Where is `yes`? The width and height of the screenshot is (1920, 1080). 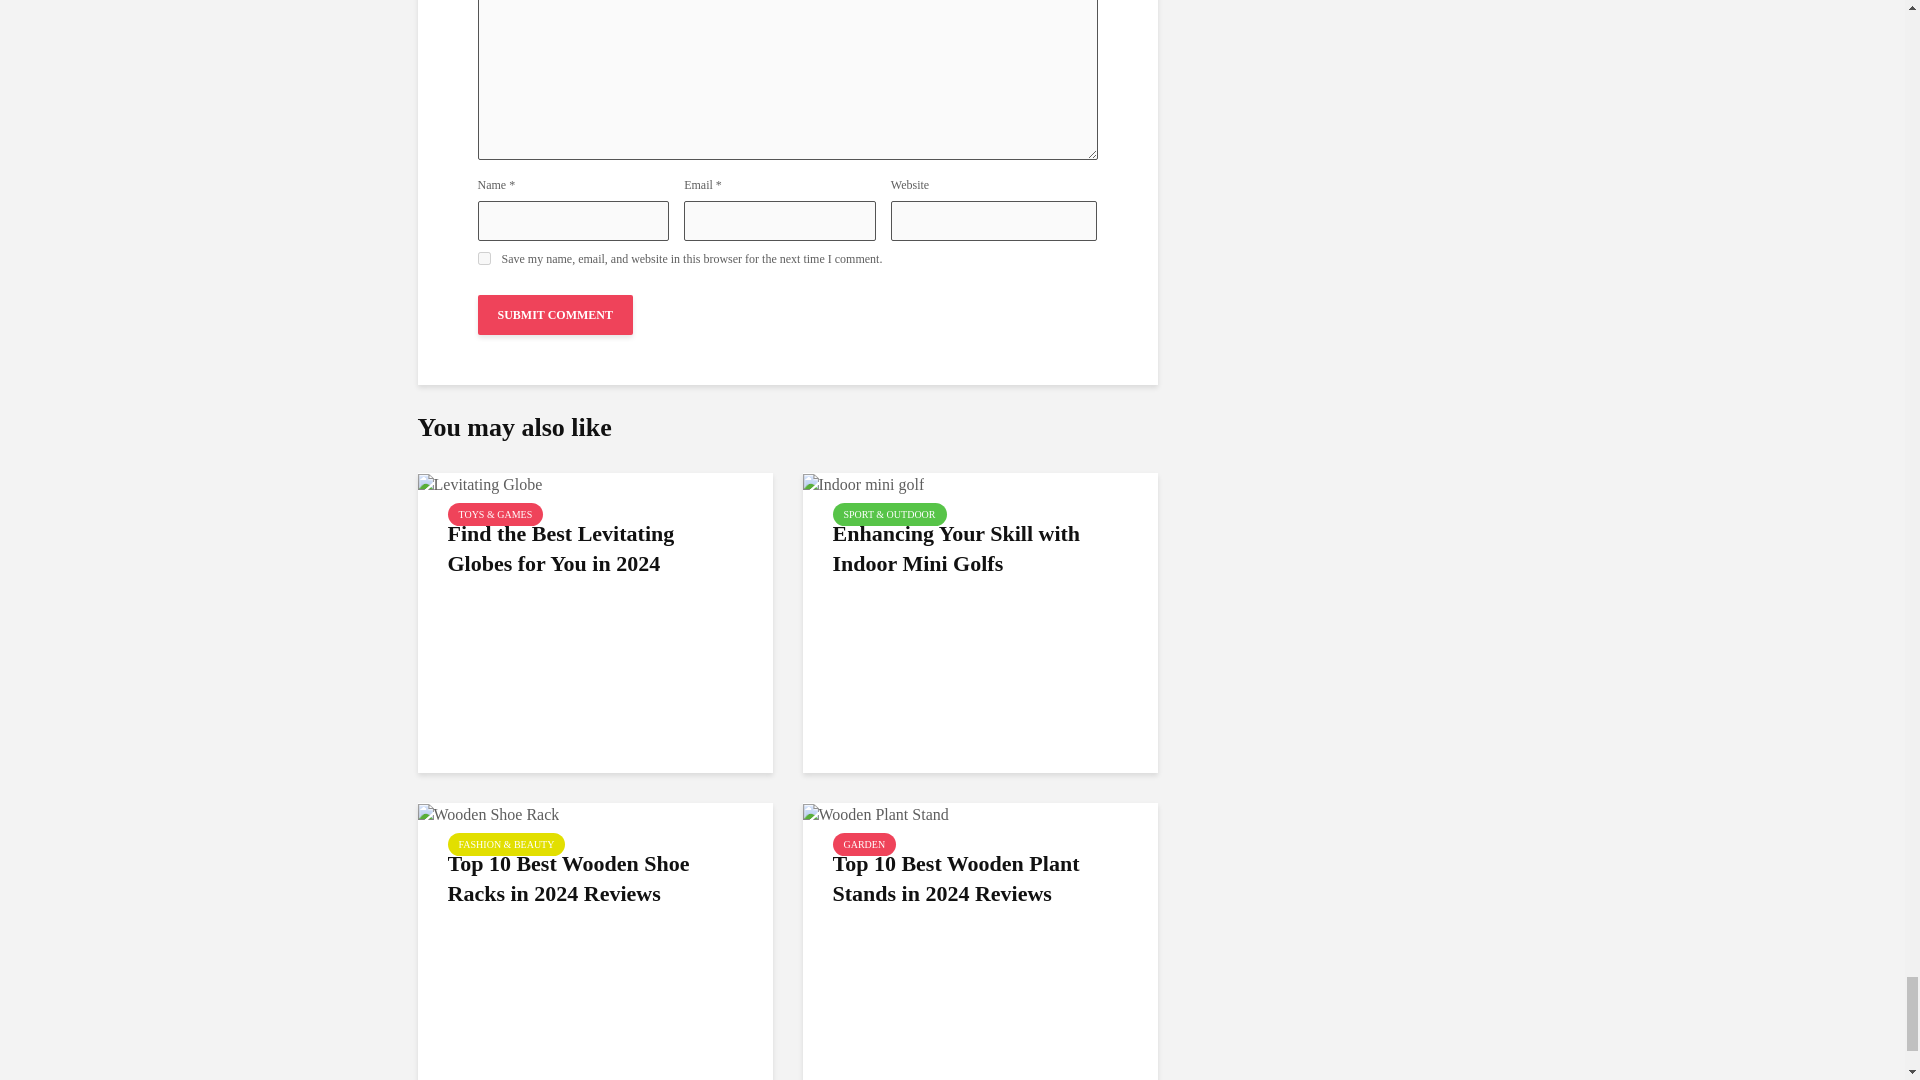 yes is located at coordinates (484, 258).